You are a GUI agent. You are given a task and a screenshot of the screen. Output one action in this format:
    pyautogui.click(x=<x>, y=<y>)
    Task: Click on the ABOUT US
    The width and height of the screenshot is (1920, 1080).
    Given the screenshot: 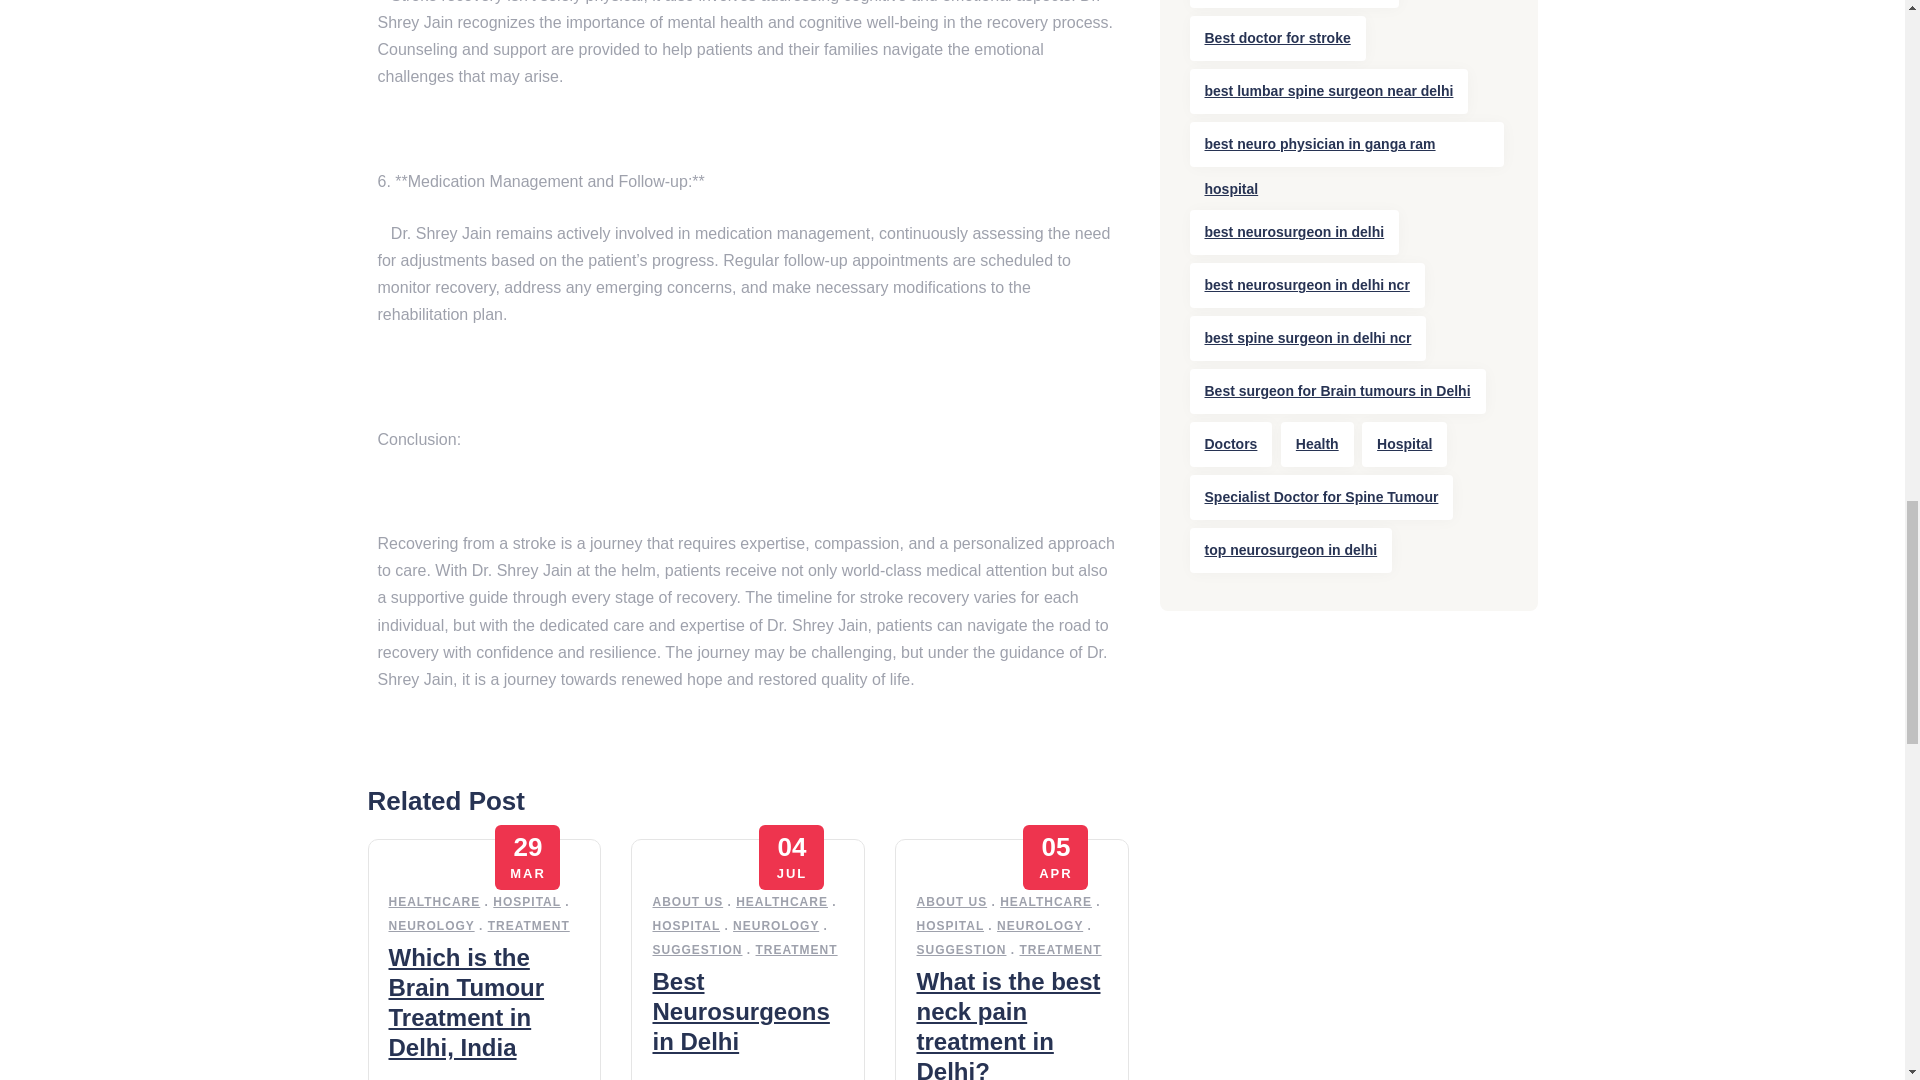 What is the action you would take?
    pyautogui.click(x=950, y=902)
    